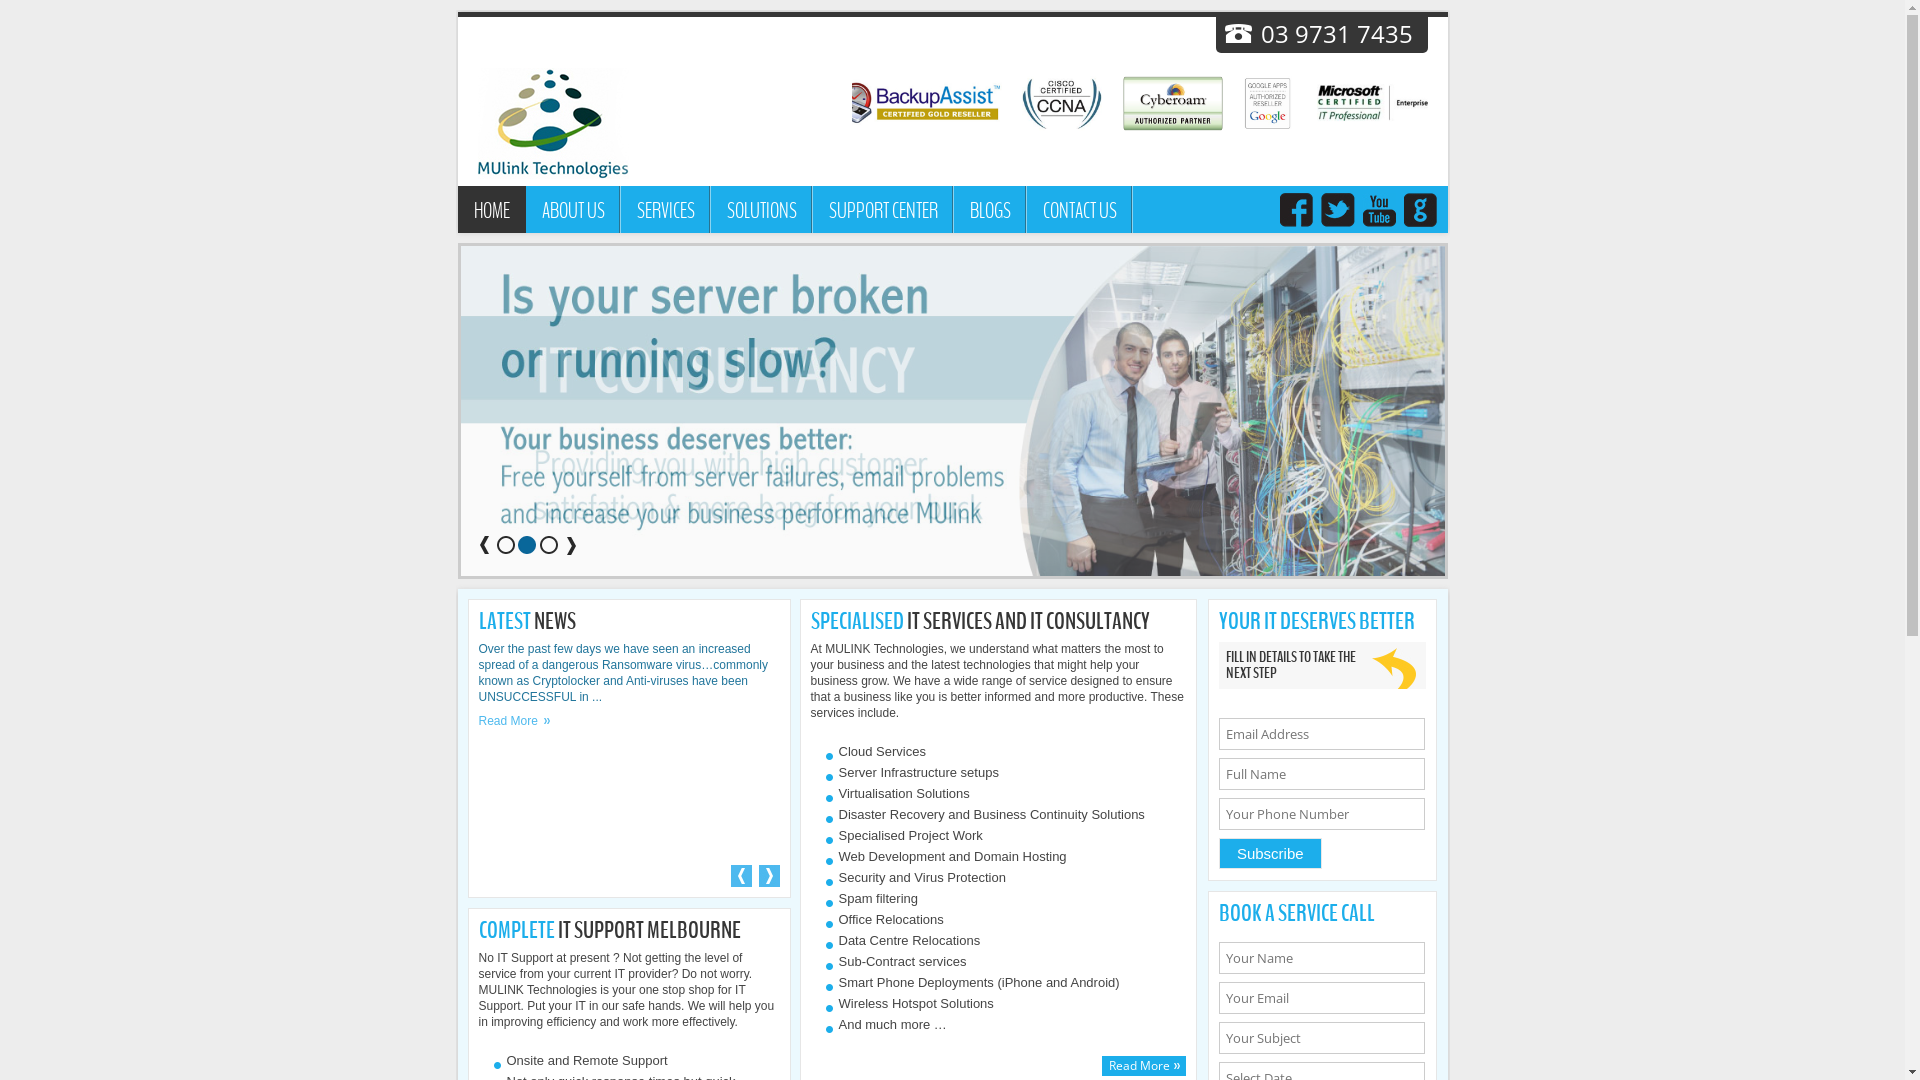 The width and height of the screenshot is (1920, 1080). Describe the element at coordinates (574, 210) in the screenshot. I see `ABOUT US` at that location.